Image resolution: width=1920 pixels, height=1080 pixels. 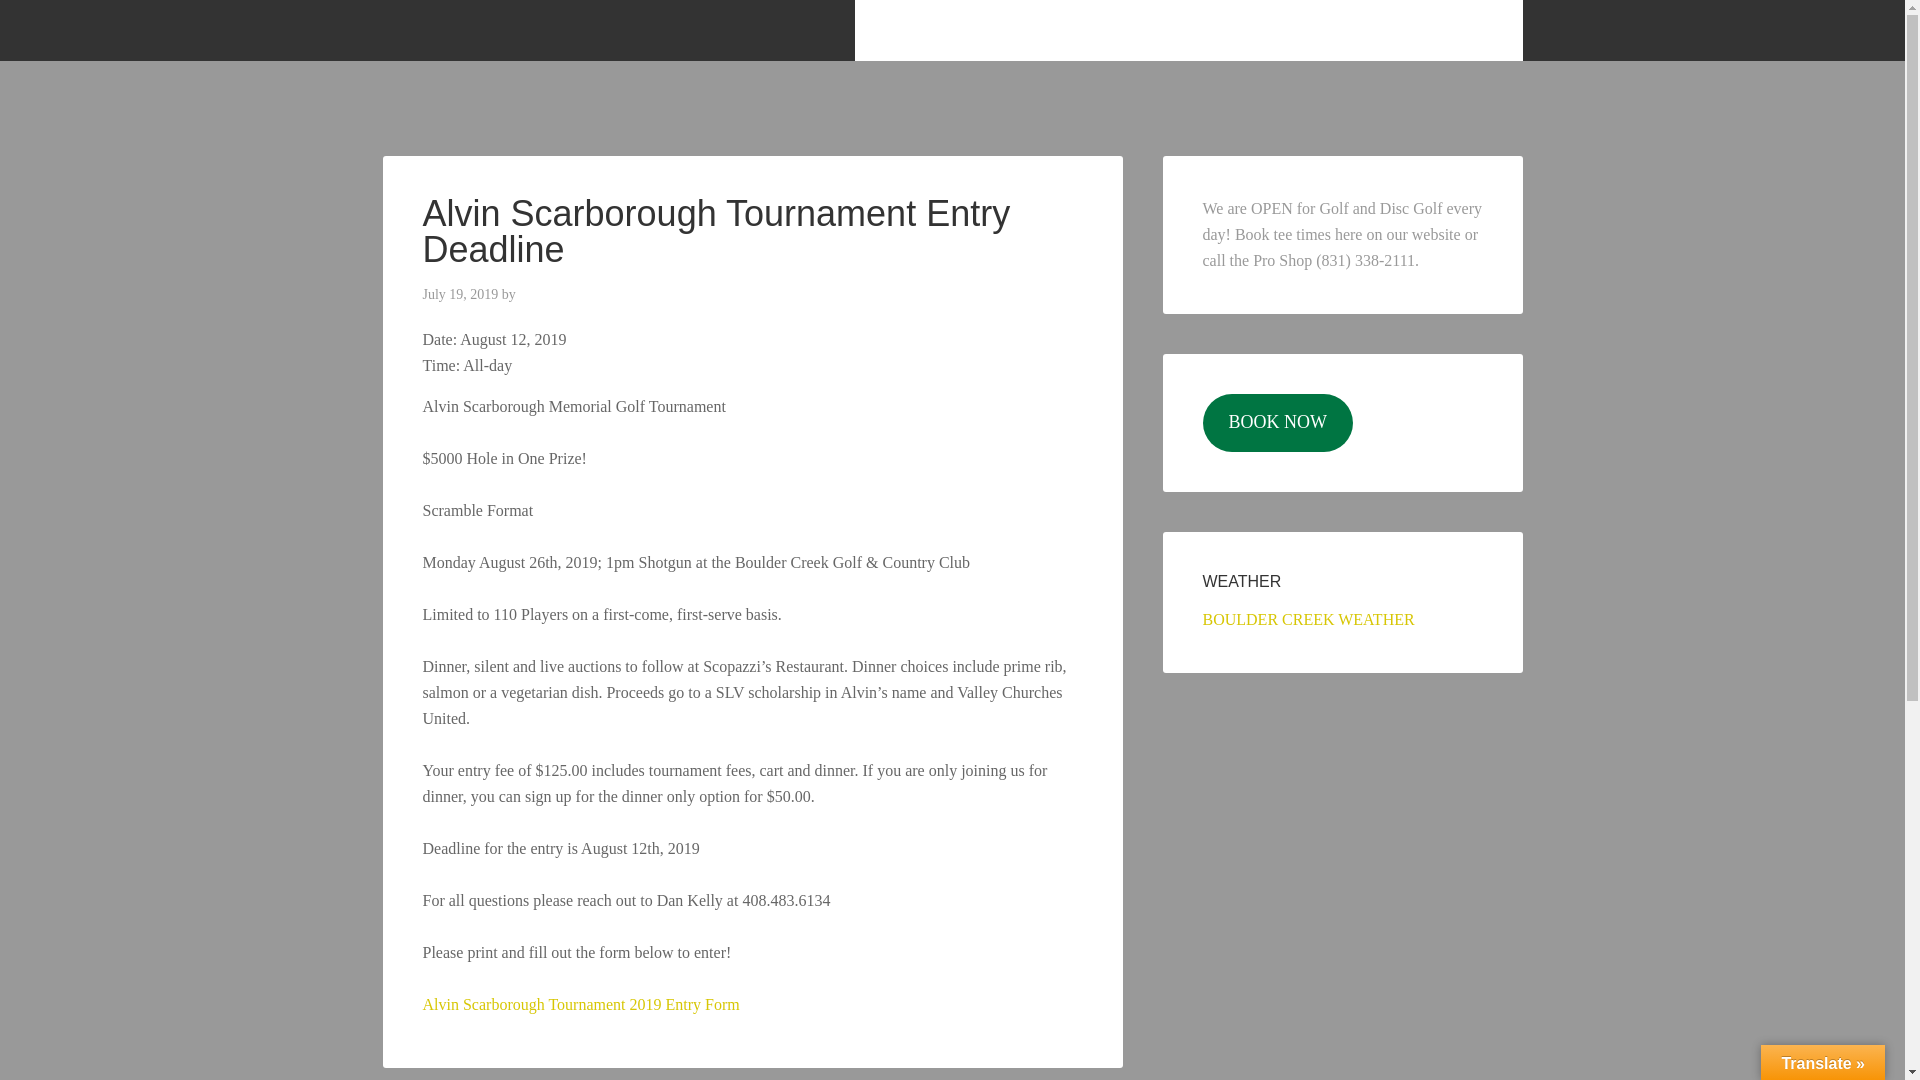 I want to click on Home, so click(x=888, y=30).